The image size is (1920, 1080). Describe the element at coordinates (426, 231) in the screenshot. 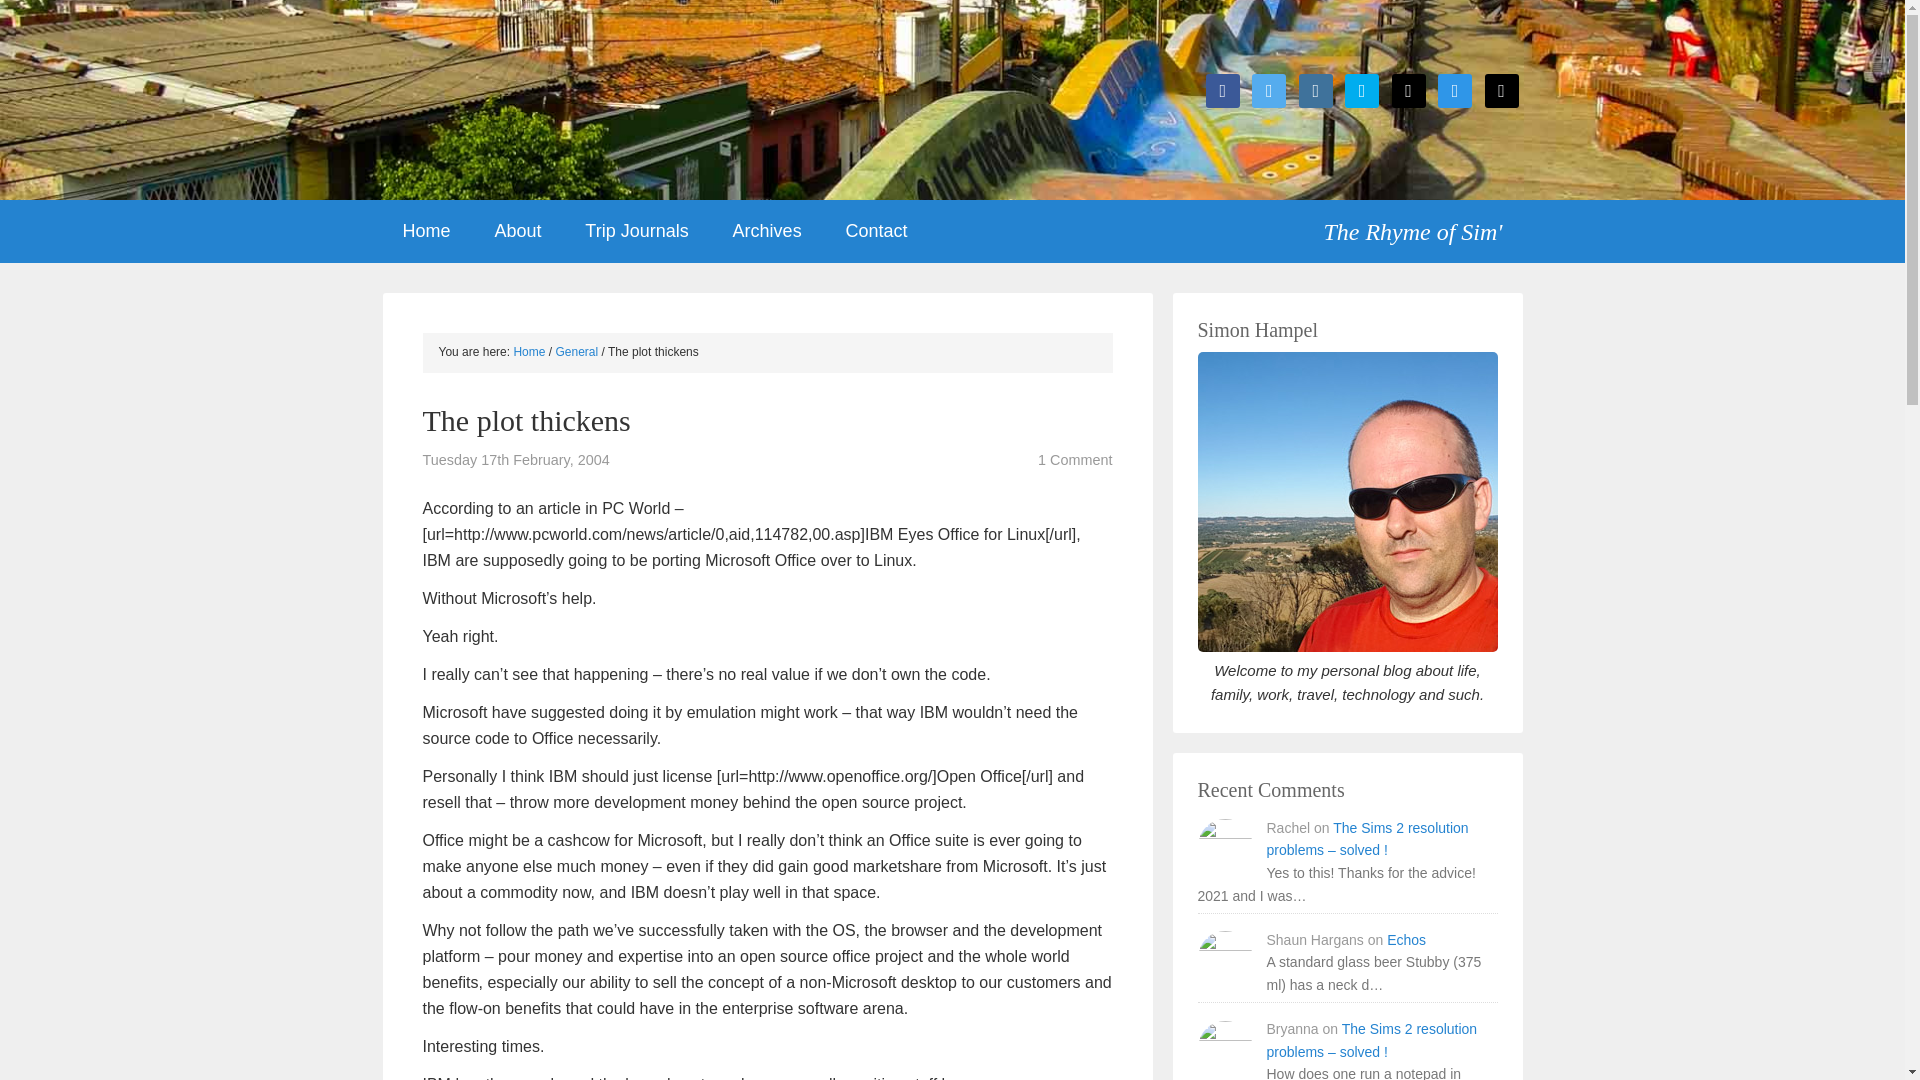

I see `Home` at that location.